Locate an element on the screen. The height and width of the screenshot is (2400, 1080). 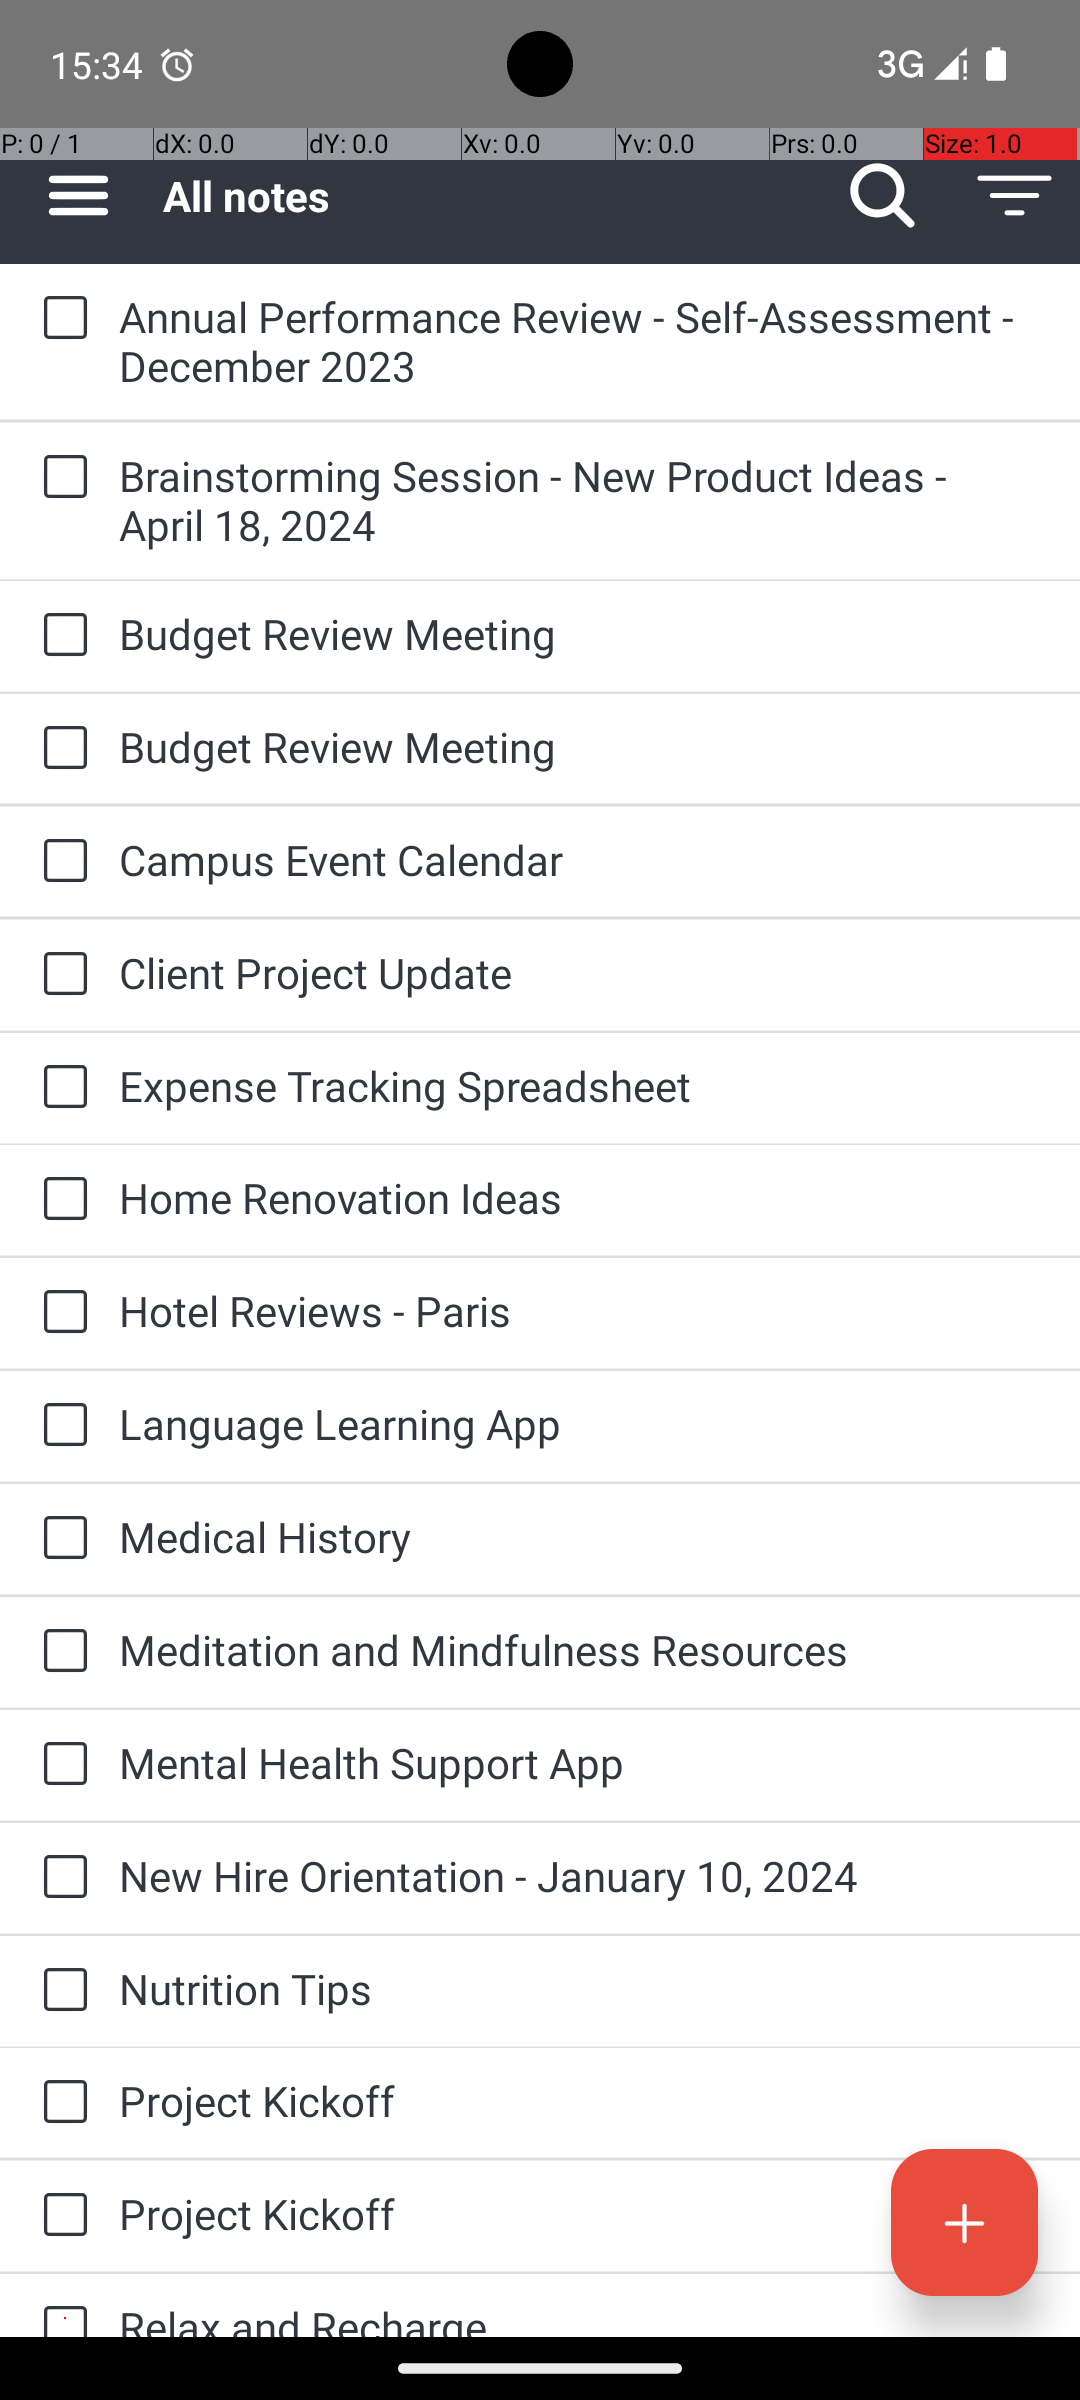
to-do: Brainstorming Session - New Product Ideas - April 18, 2024 is located at coordinates (60, 478).